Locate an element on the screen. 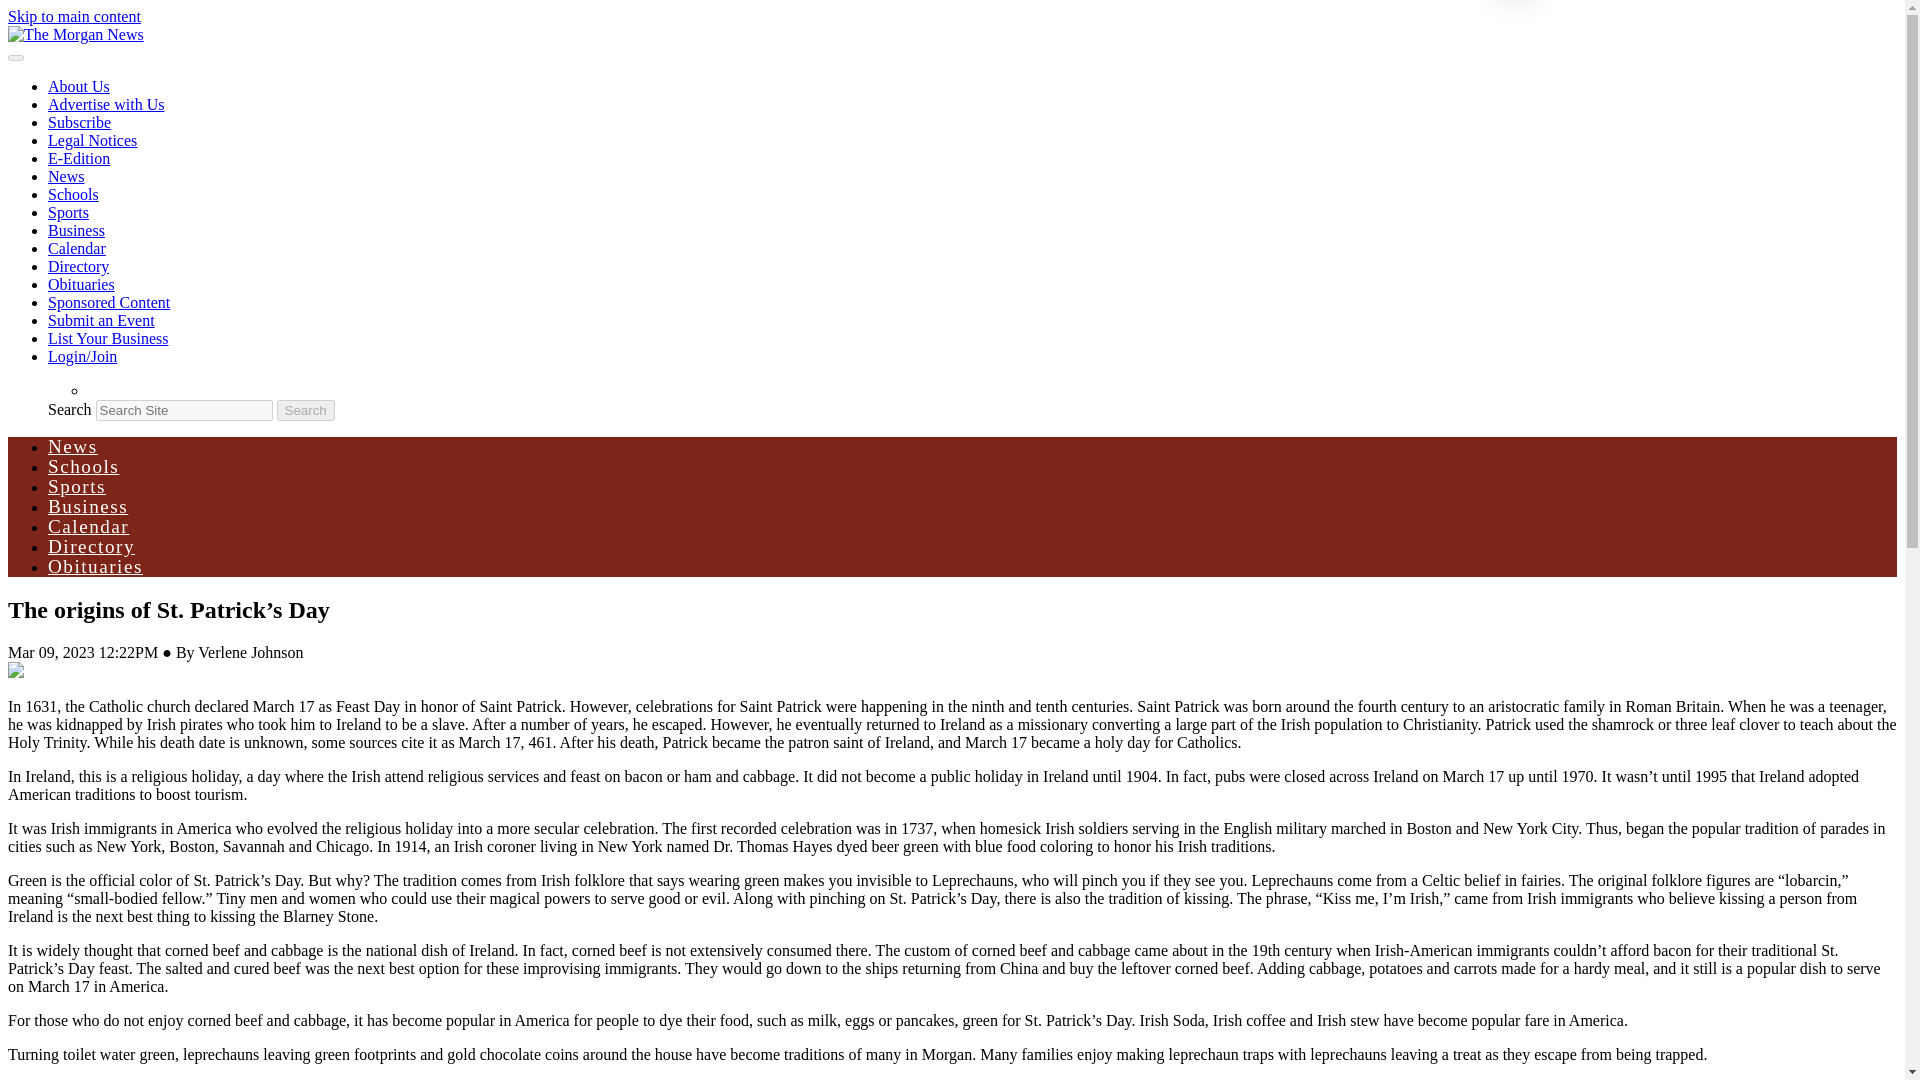 The height and width of the screenshot is (1080, 1920). E-Edition is located at coordinates (78, 158).